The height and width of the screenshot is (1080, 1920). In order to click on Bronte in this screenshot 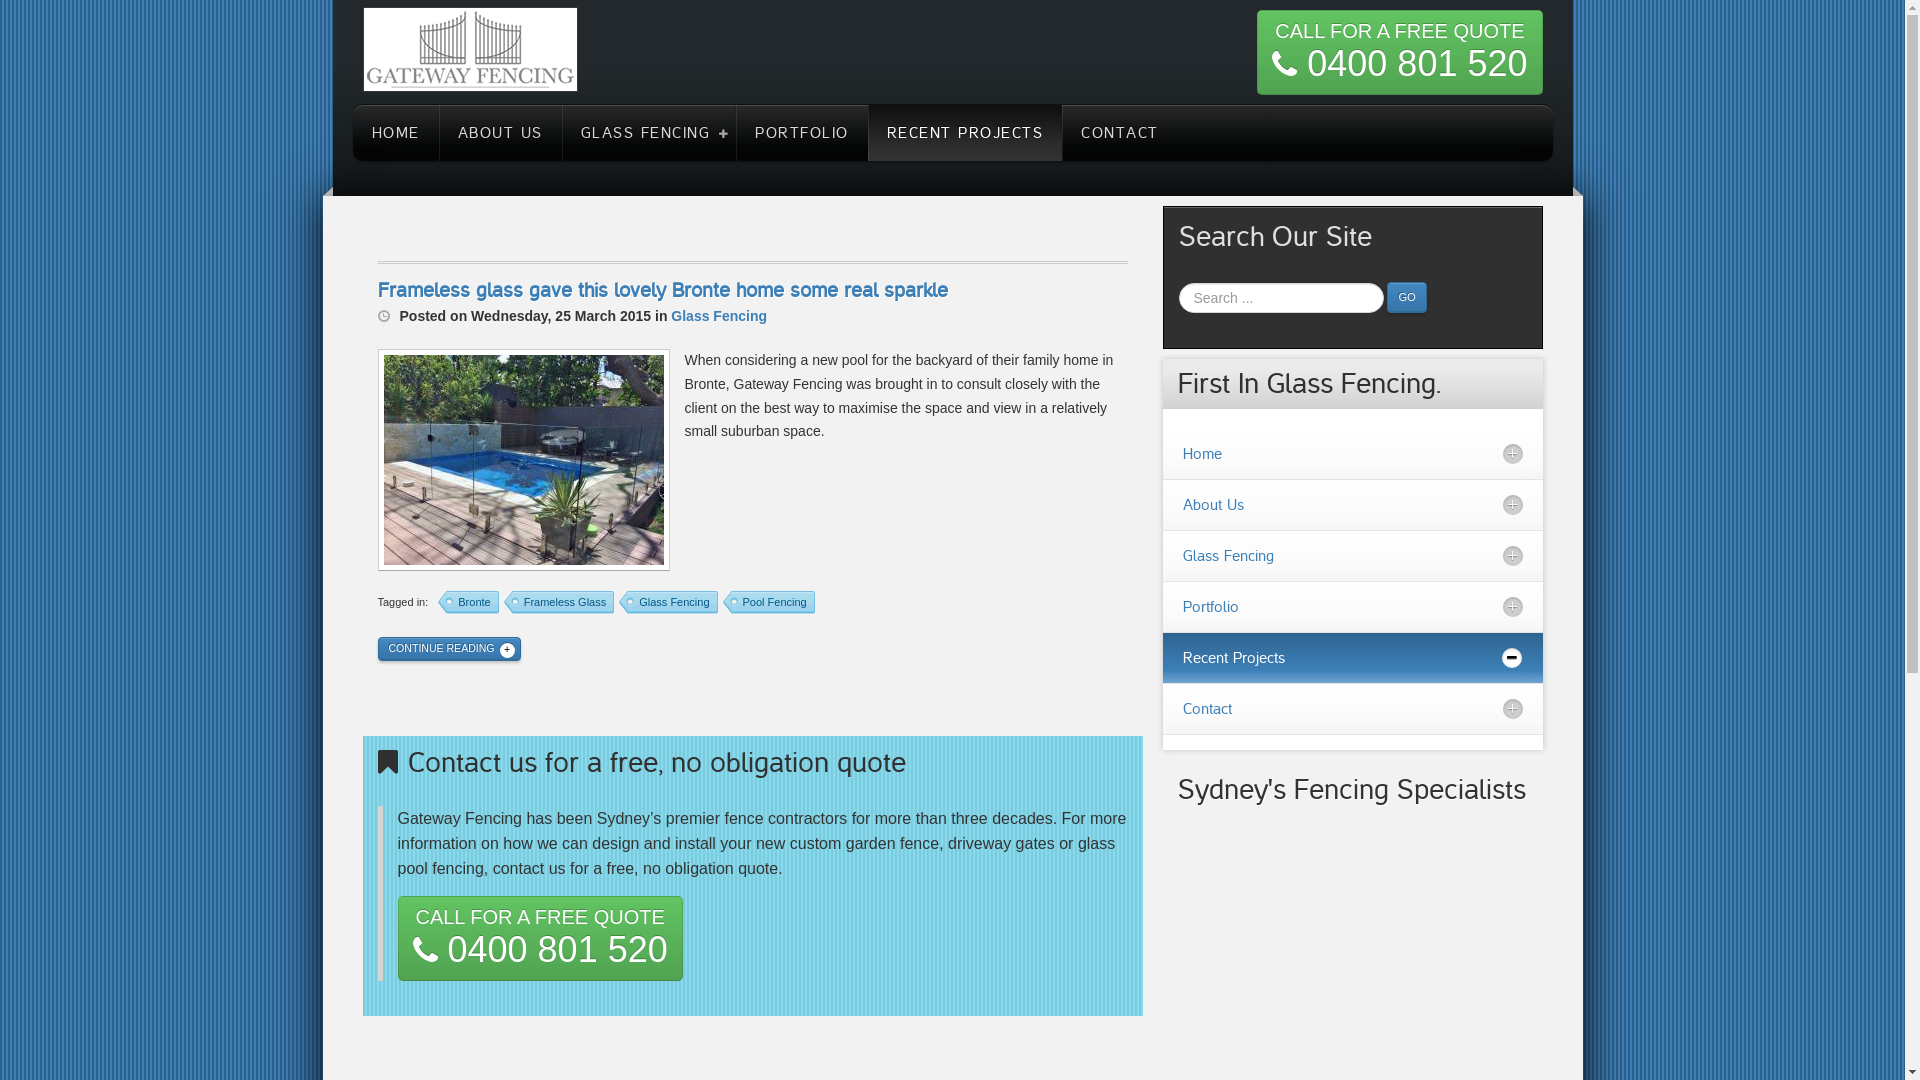, I will do `click(468, 602)`.